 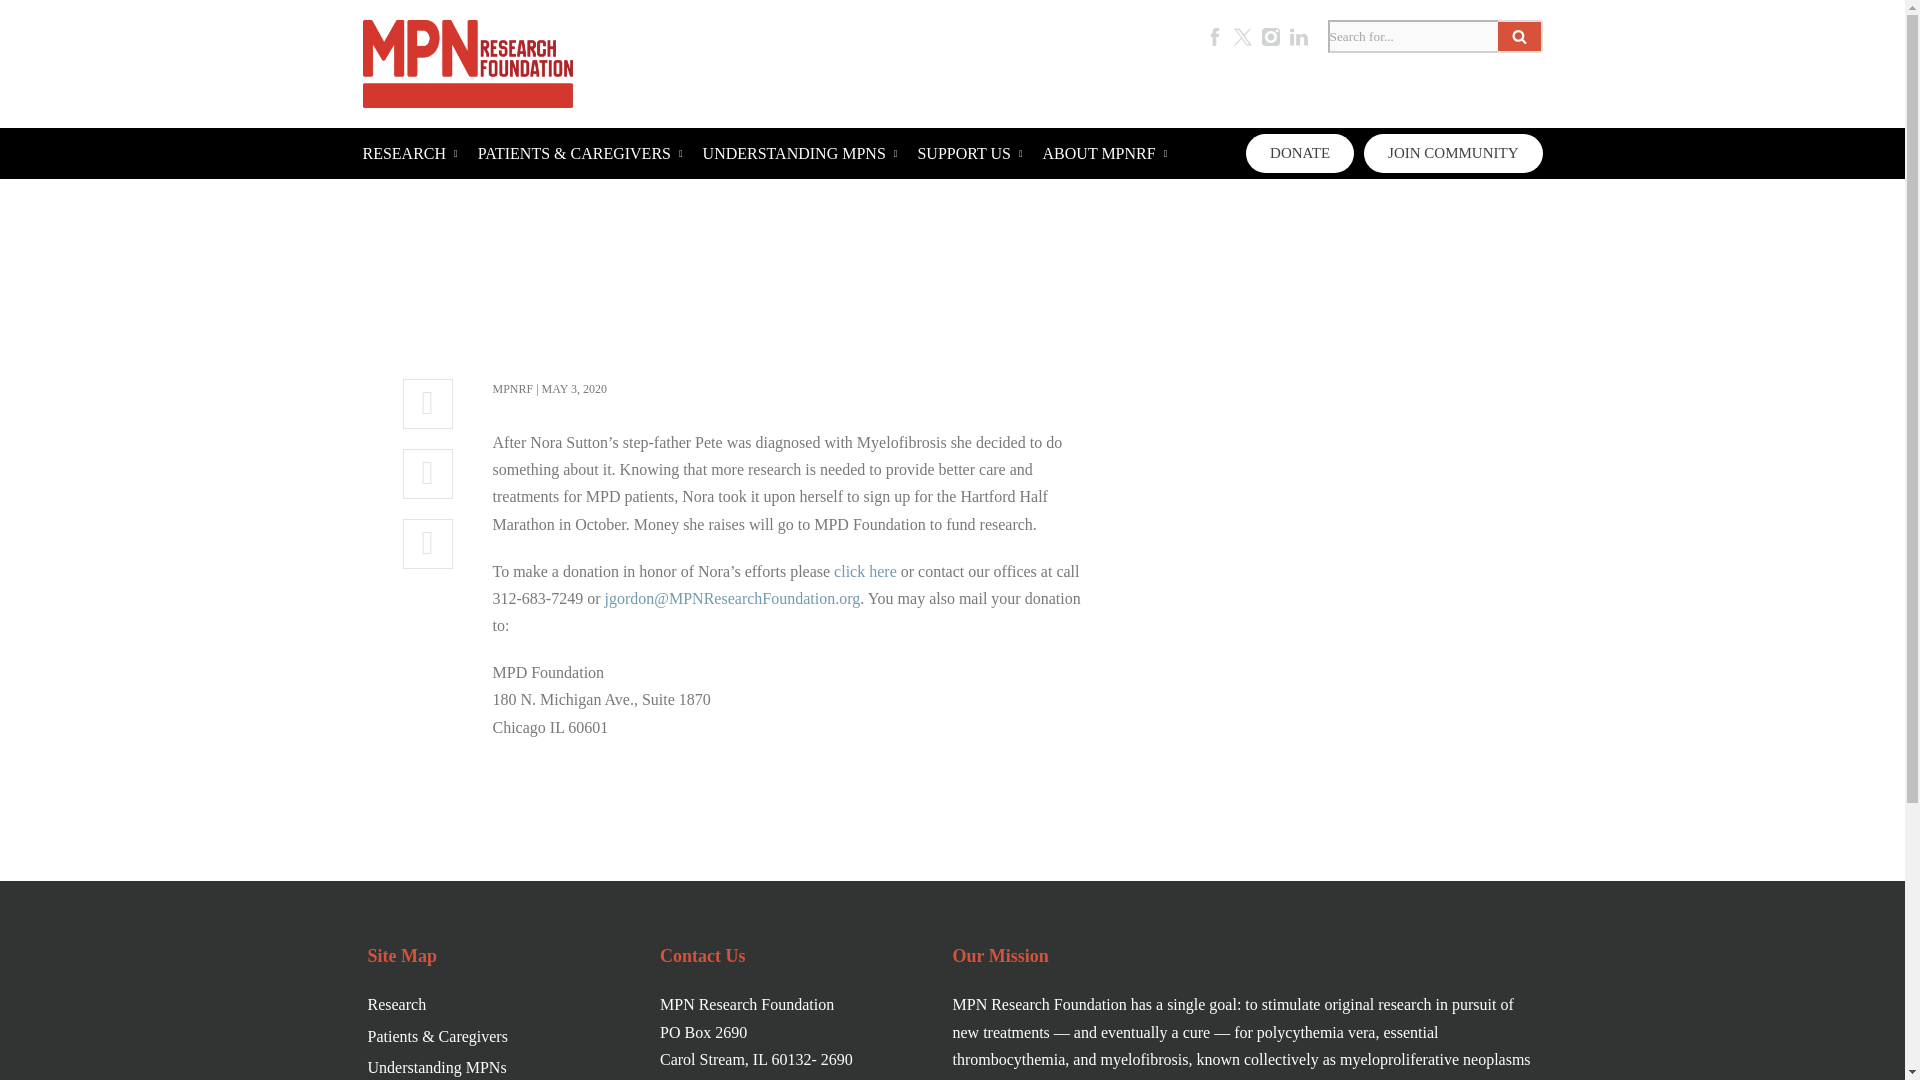 What do you see at coordinates (800, 154) in the screenshot?
I see `UNDERSTANDING MPNS` at bounding box center [800, 154].